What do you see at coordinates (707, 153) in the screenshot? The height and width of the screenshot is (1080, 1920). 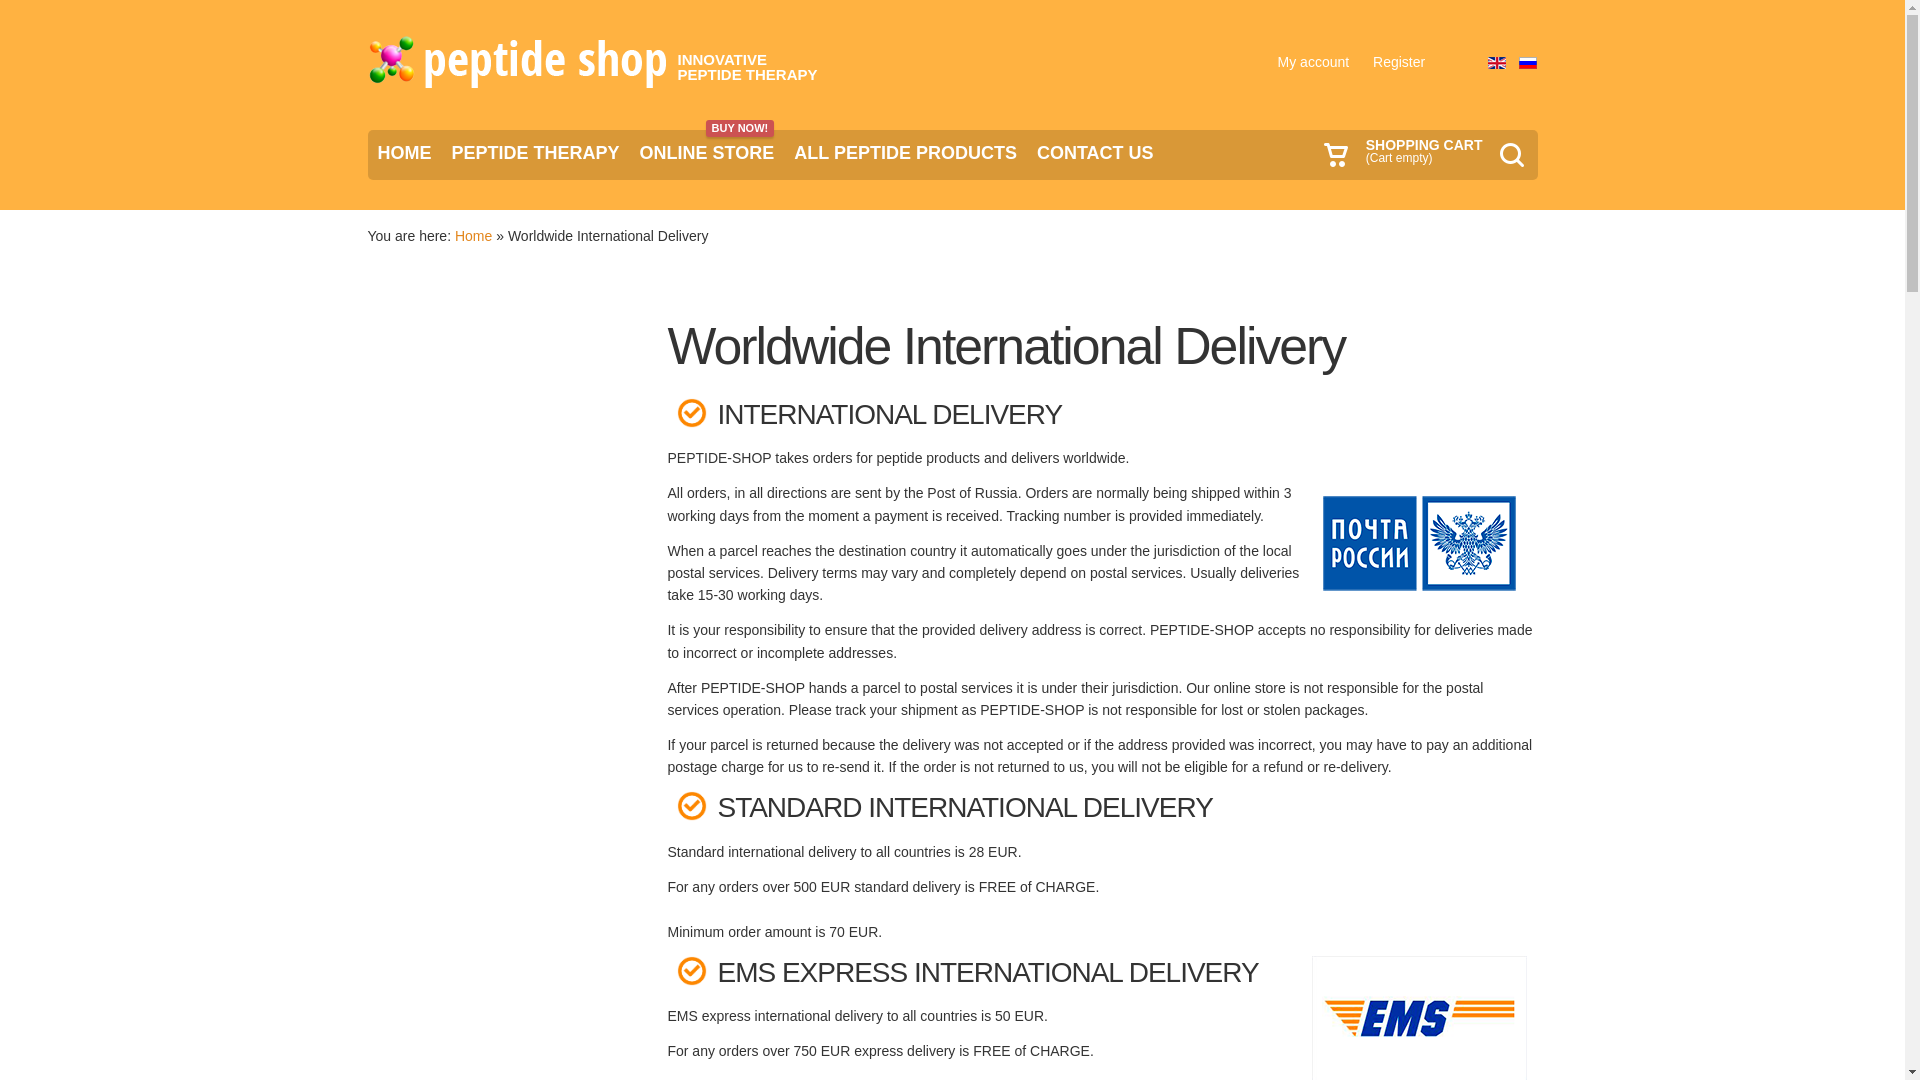 I see `PEPTIDE THERAPY` at bounding box center [707, 153].